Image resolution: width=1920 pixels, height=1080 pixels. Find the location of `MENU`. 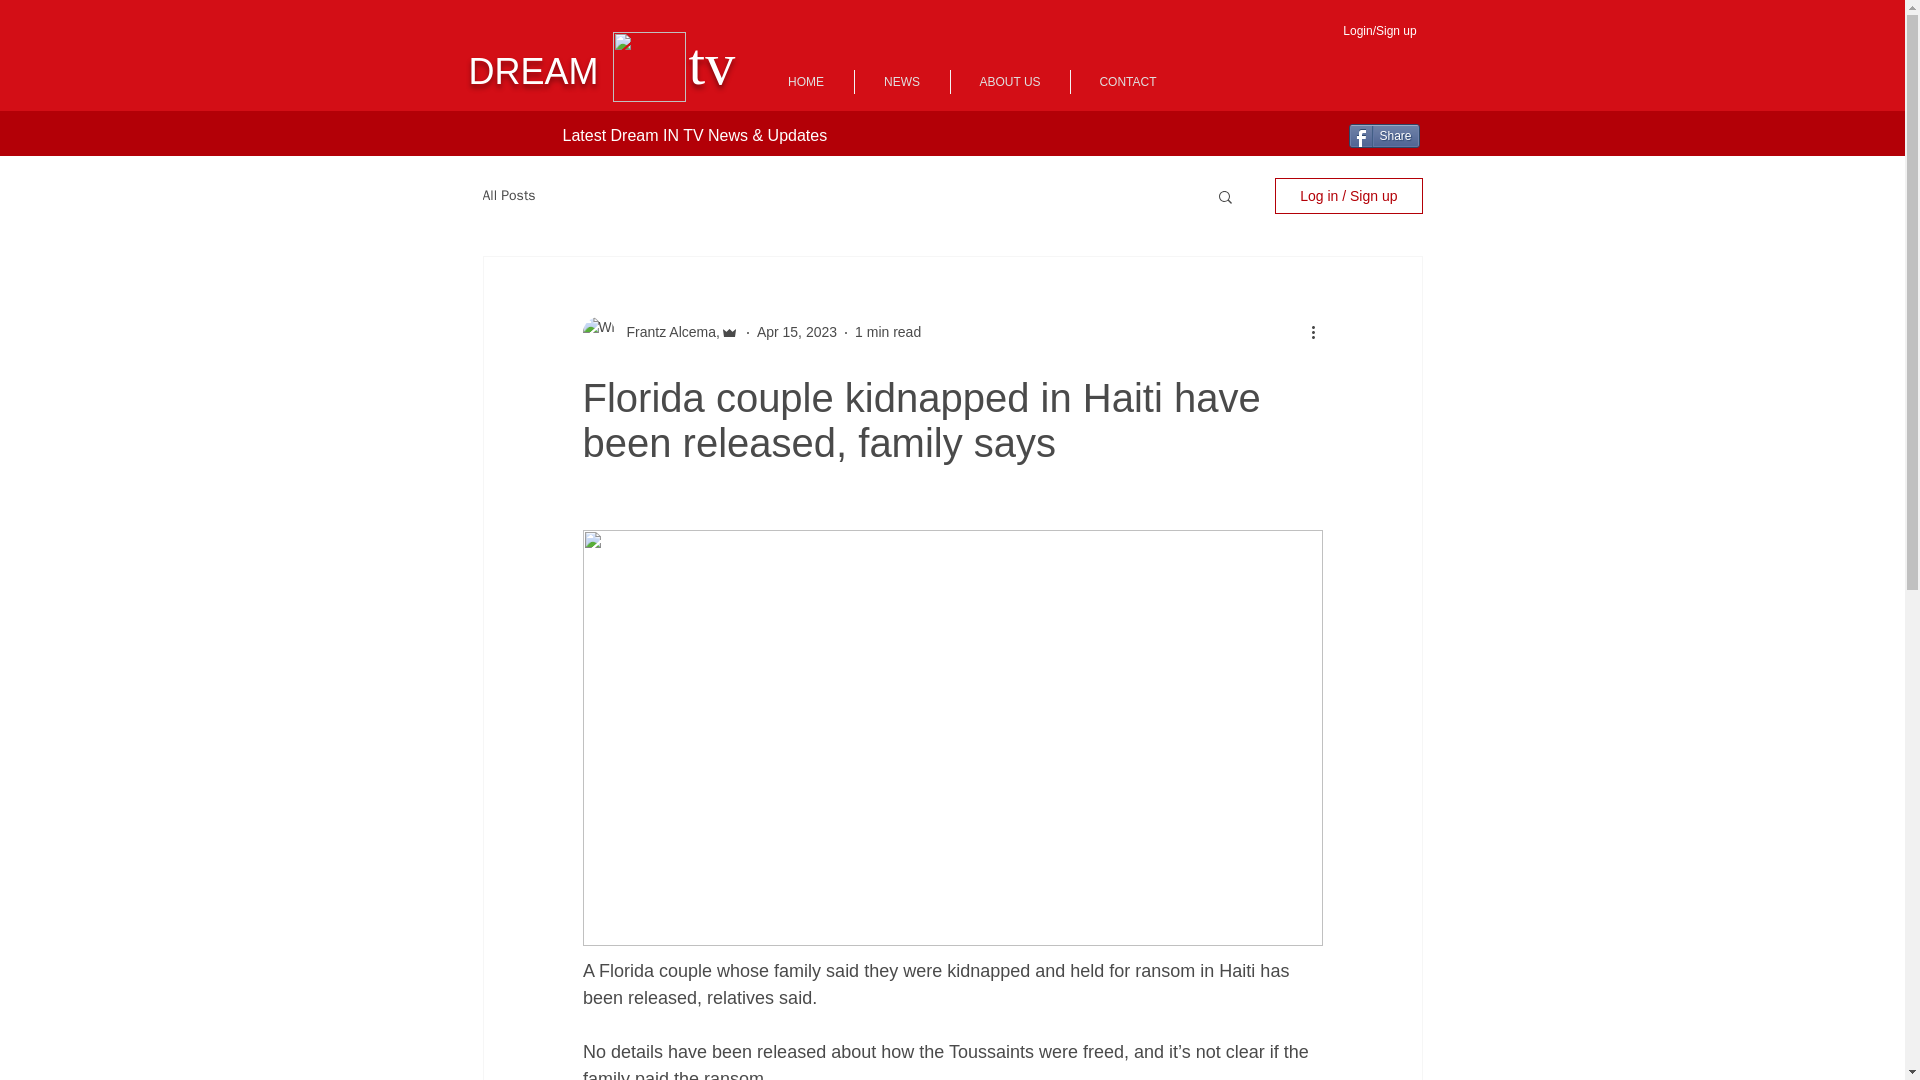

MENU is located at coordinates (1496, 76).